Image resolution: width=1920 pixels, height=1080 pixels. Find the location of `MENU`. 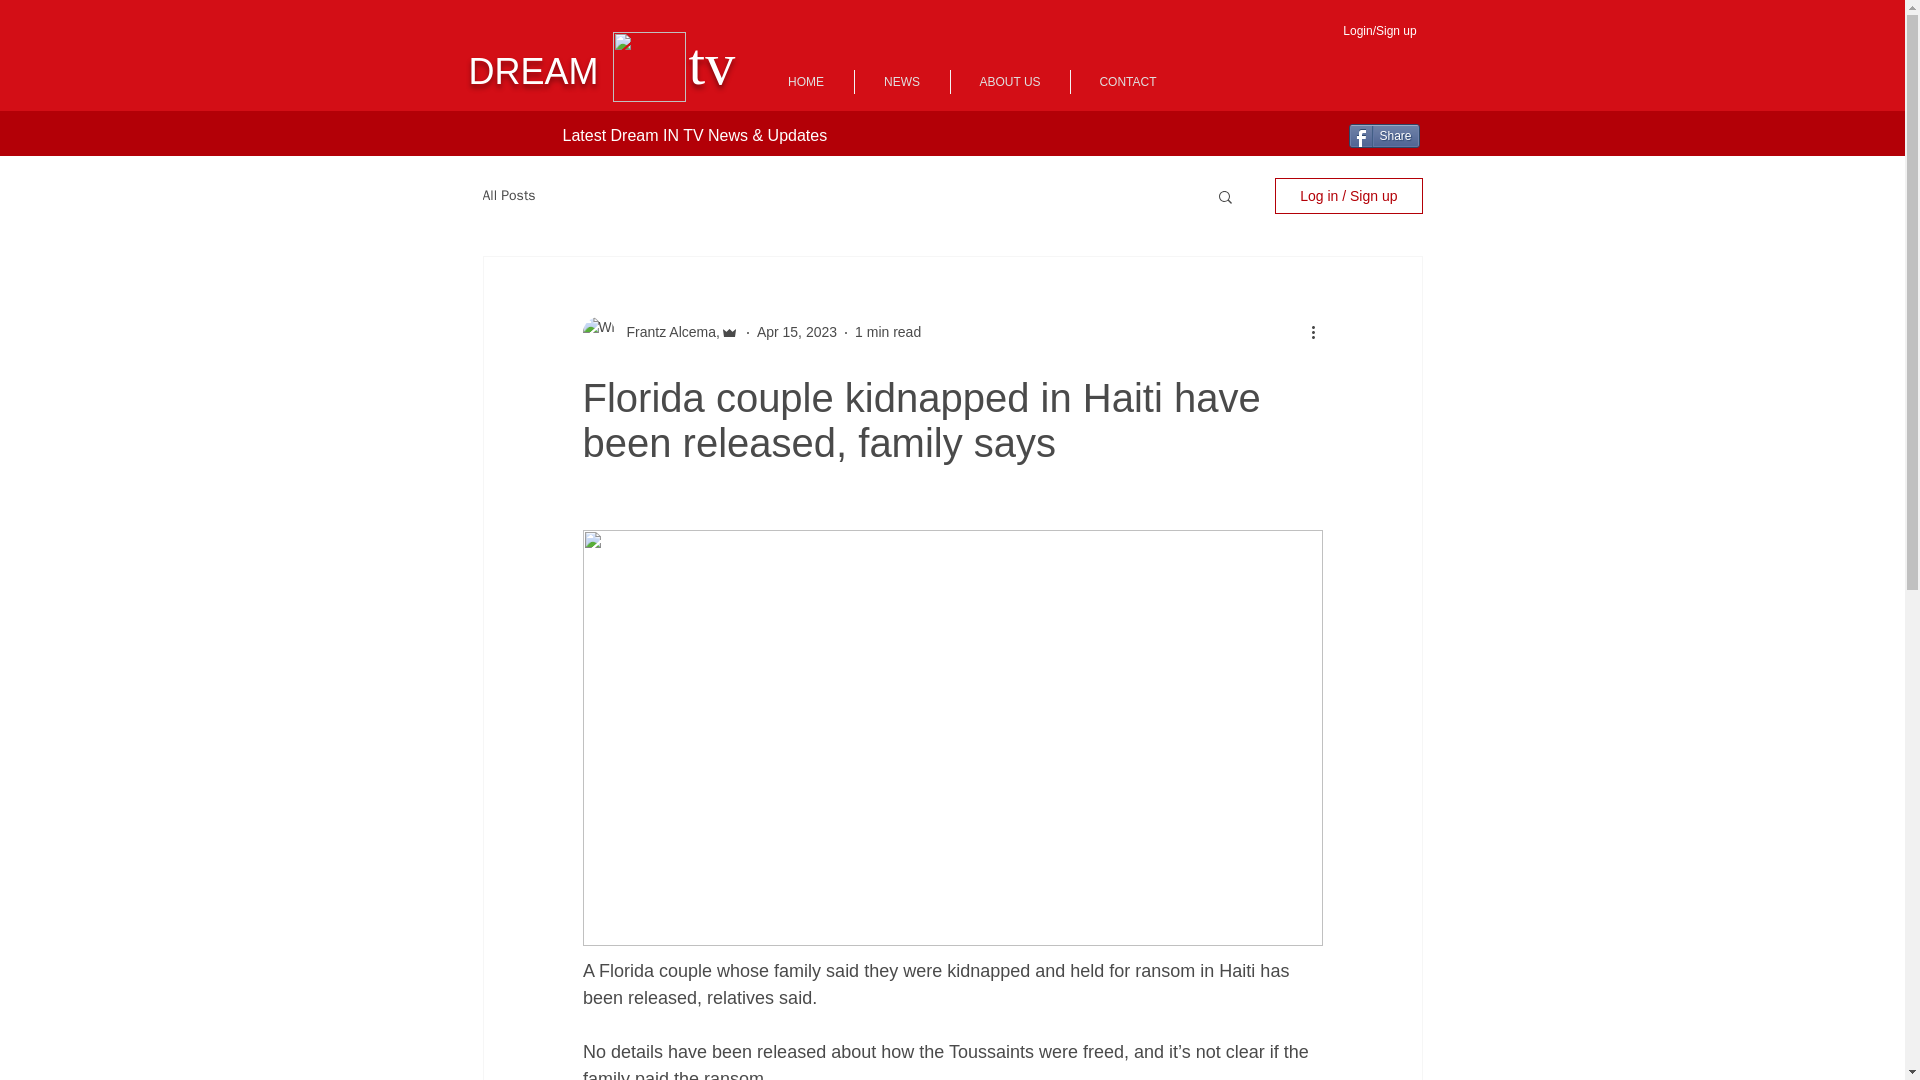

MENU is located at coordinates (1496, 76).